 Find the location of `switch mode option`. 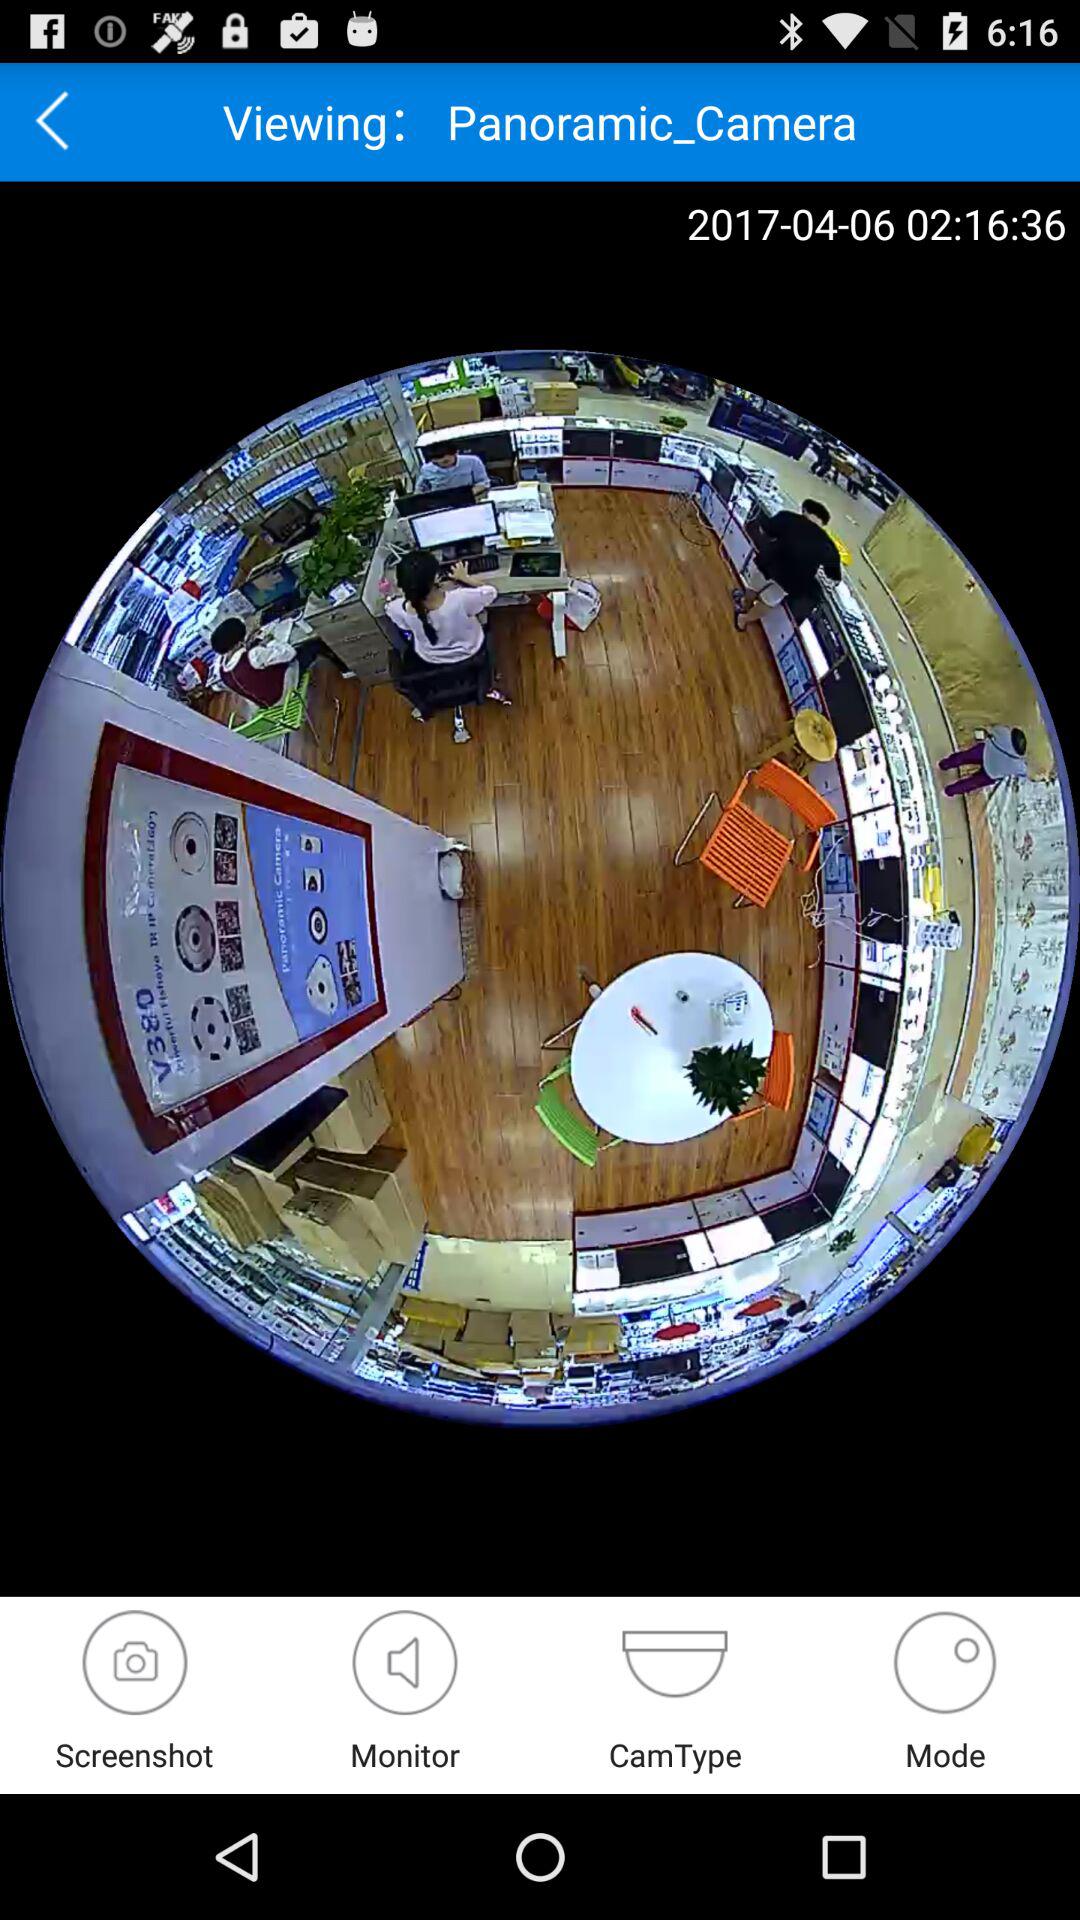

switch mode option is located at coordinates (944, 1662).